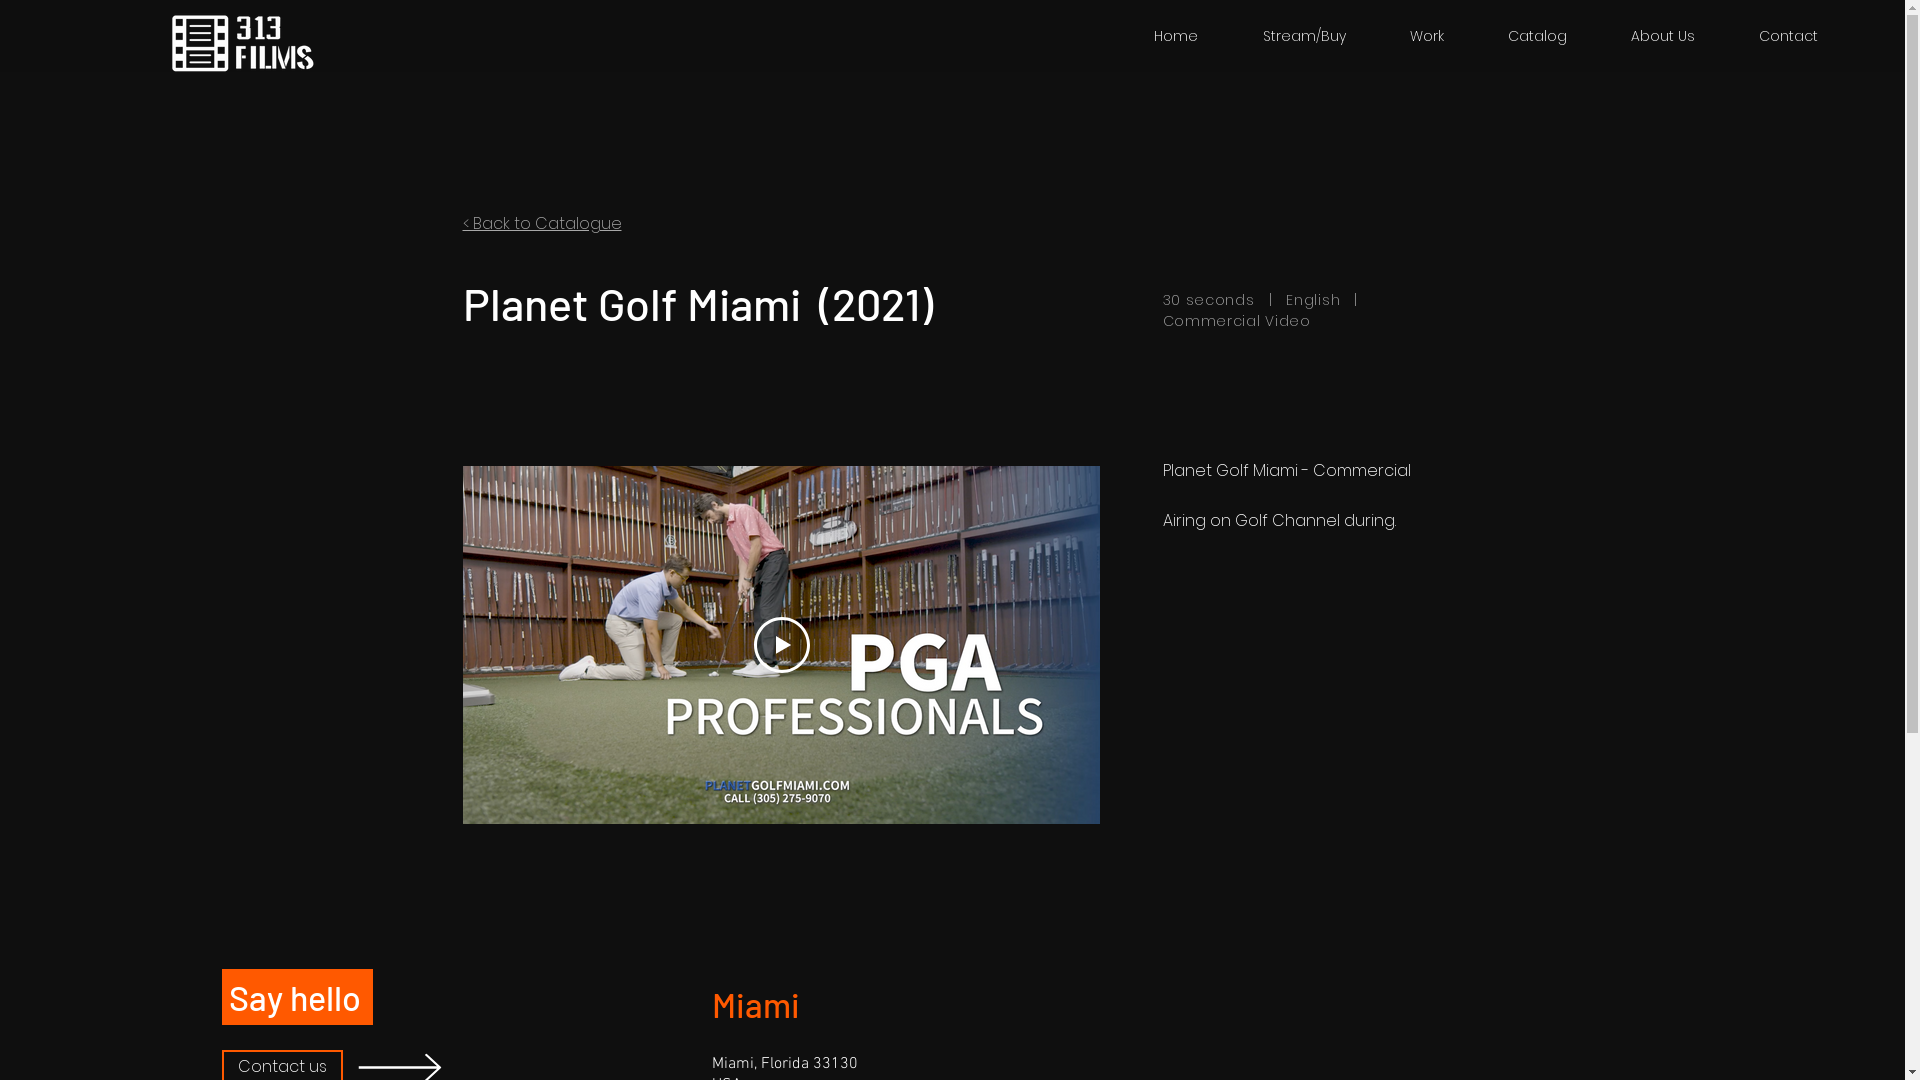 The image size is (1920, 1080). Describe the element at coordinates (1304, 36) in the screenshot. I see `Stream/Buy` at that location.